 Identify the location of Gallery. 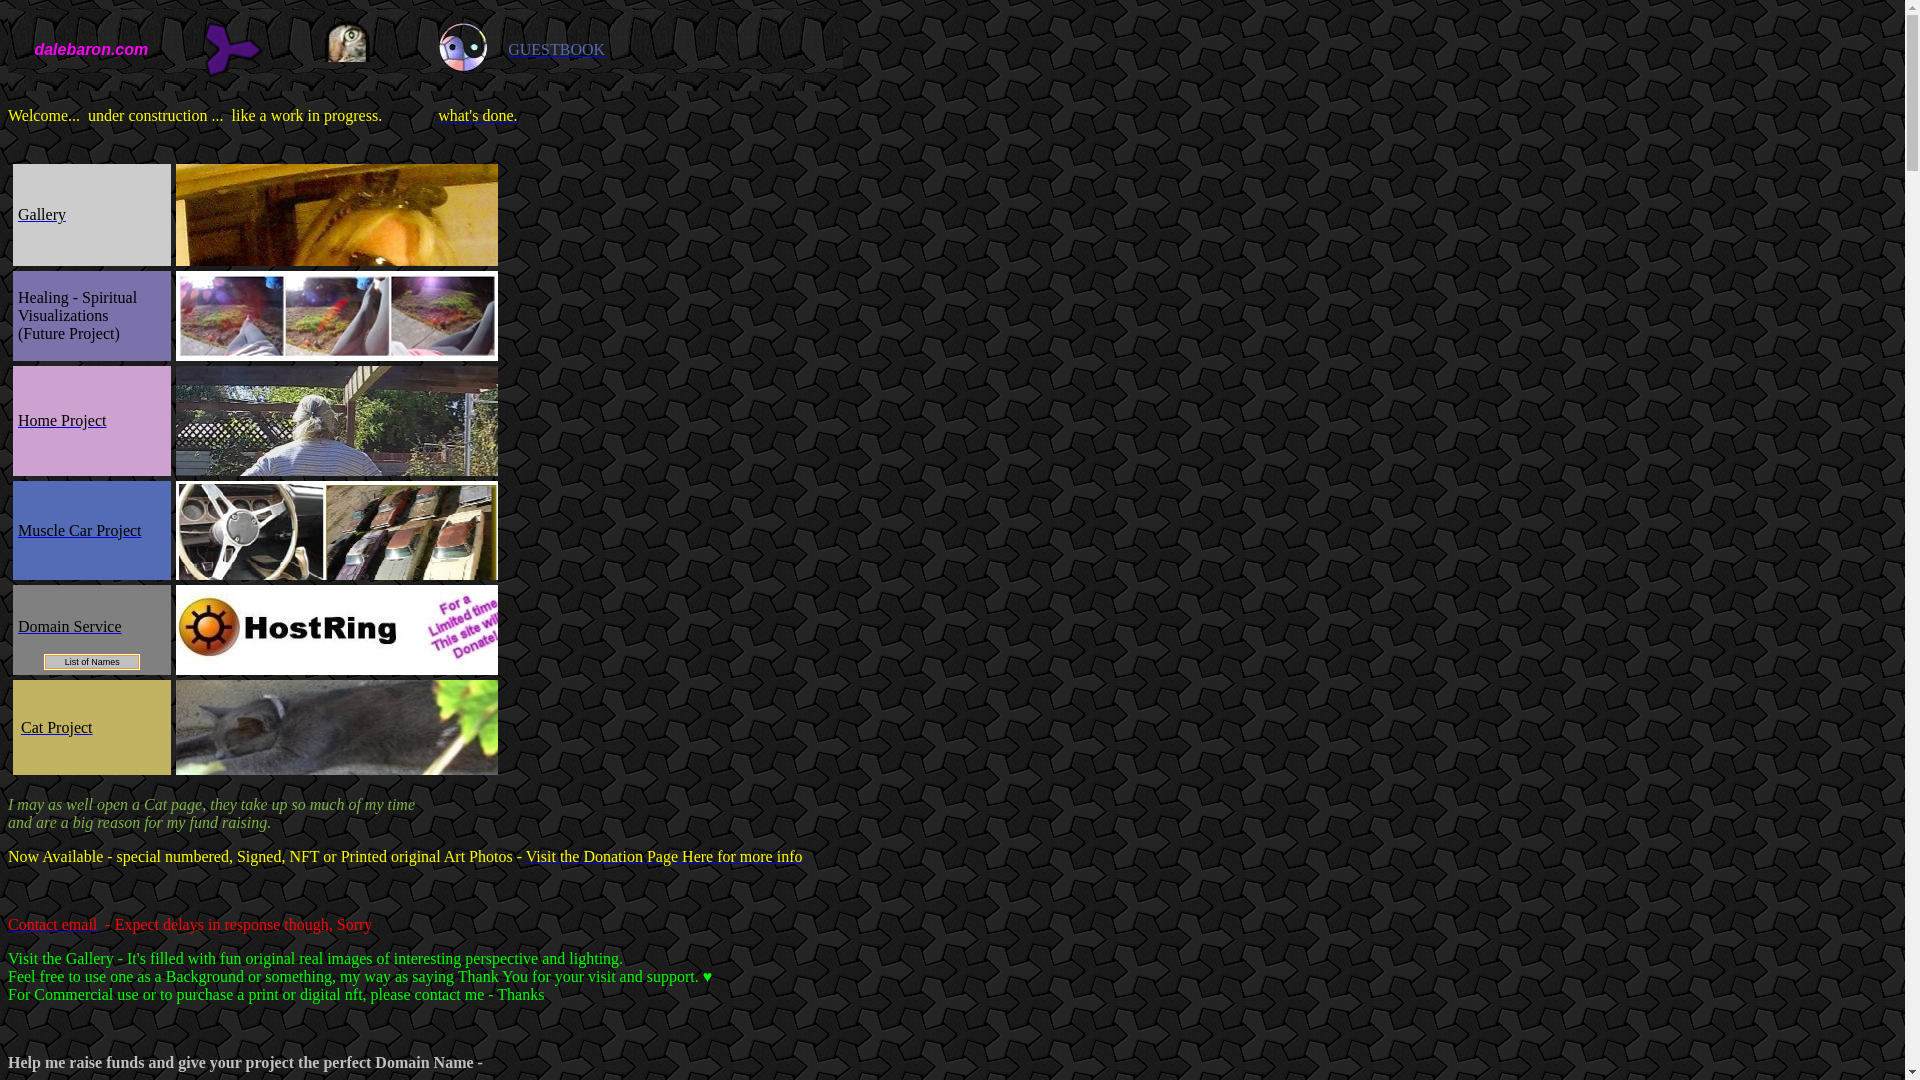
(41, 214).